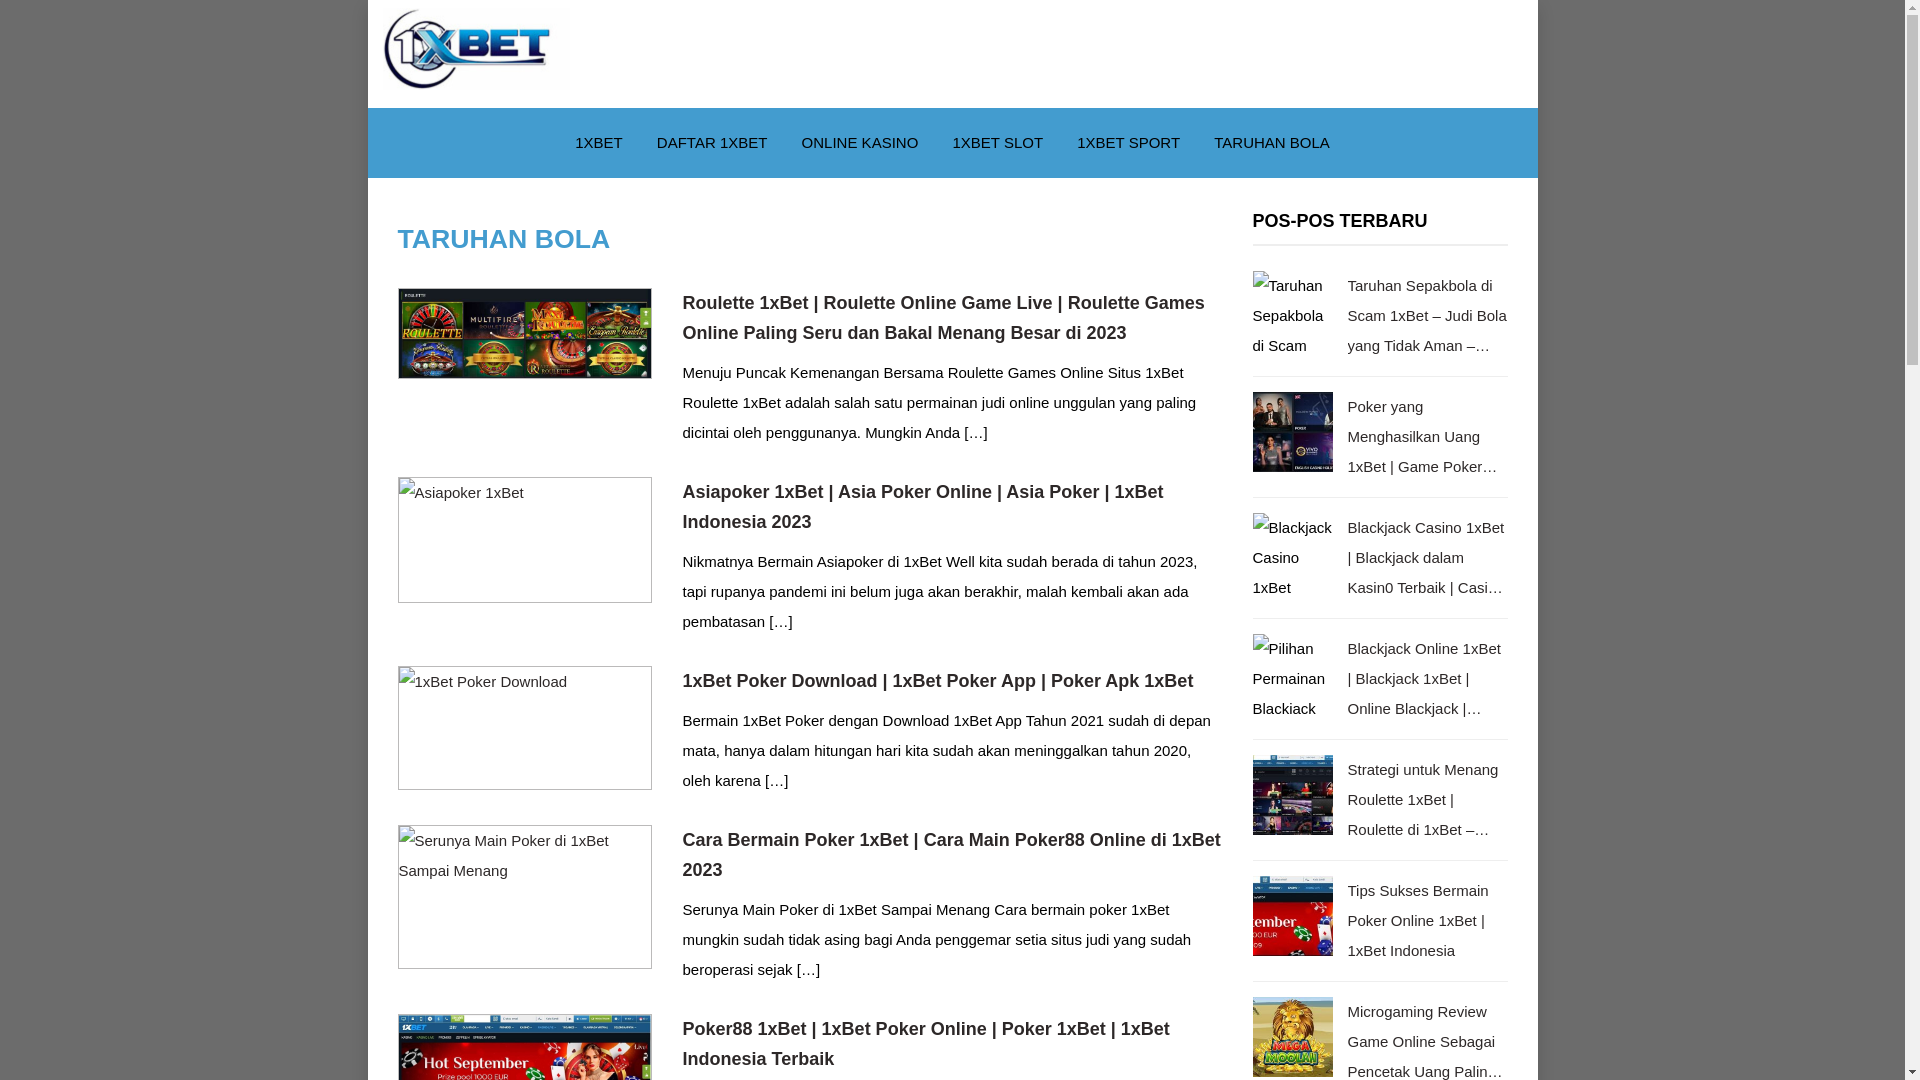 The image size is (1920, 1080). What do you see at coordinates (1128, 143) in the screenshot?
I see `1XBET SPORT` at bounding box center [1128, 143].